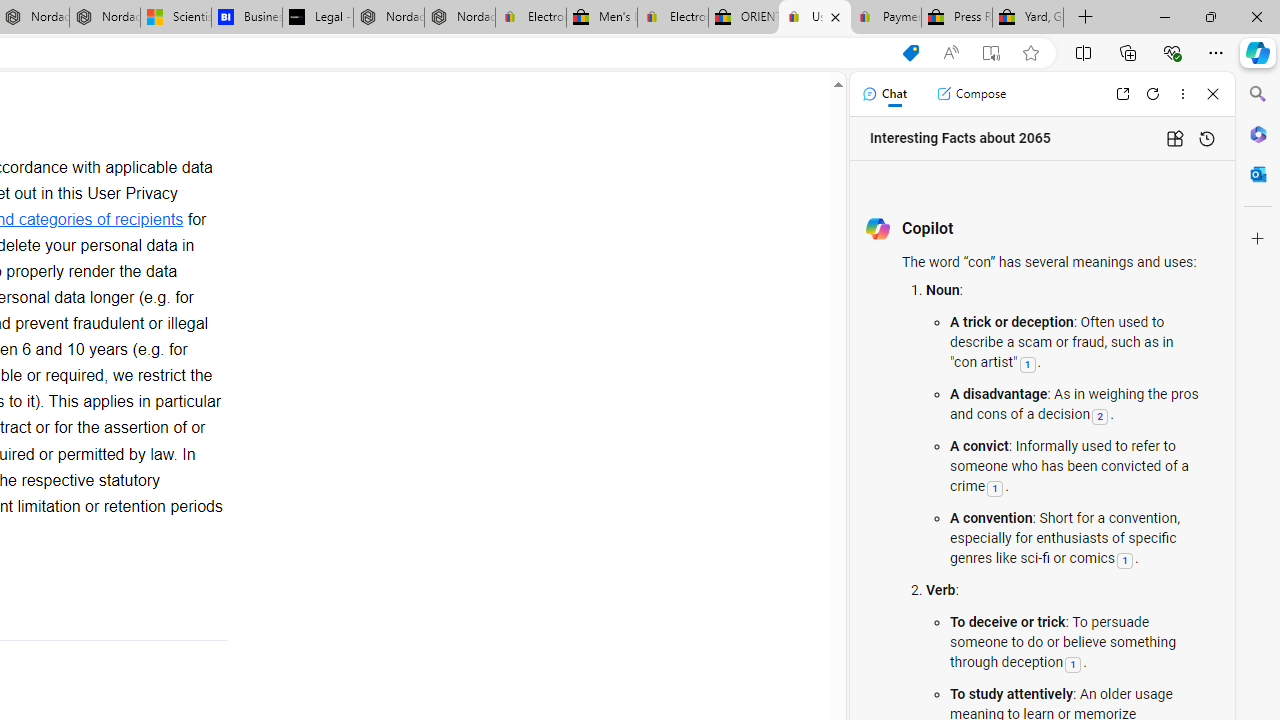 The width and height of the screenshot is (1280, 720). Describe the element at coordinates (971, 94) in the screenshot. I see `Compose` at that location.